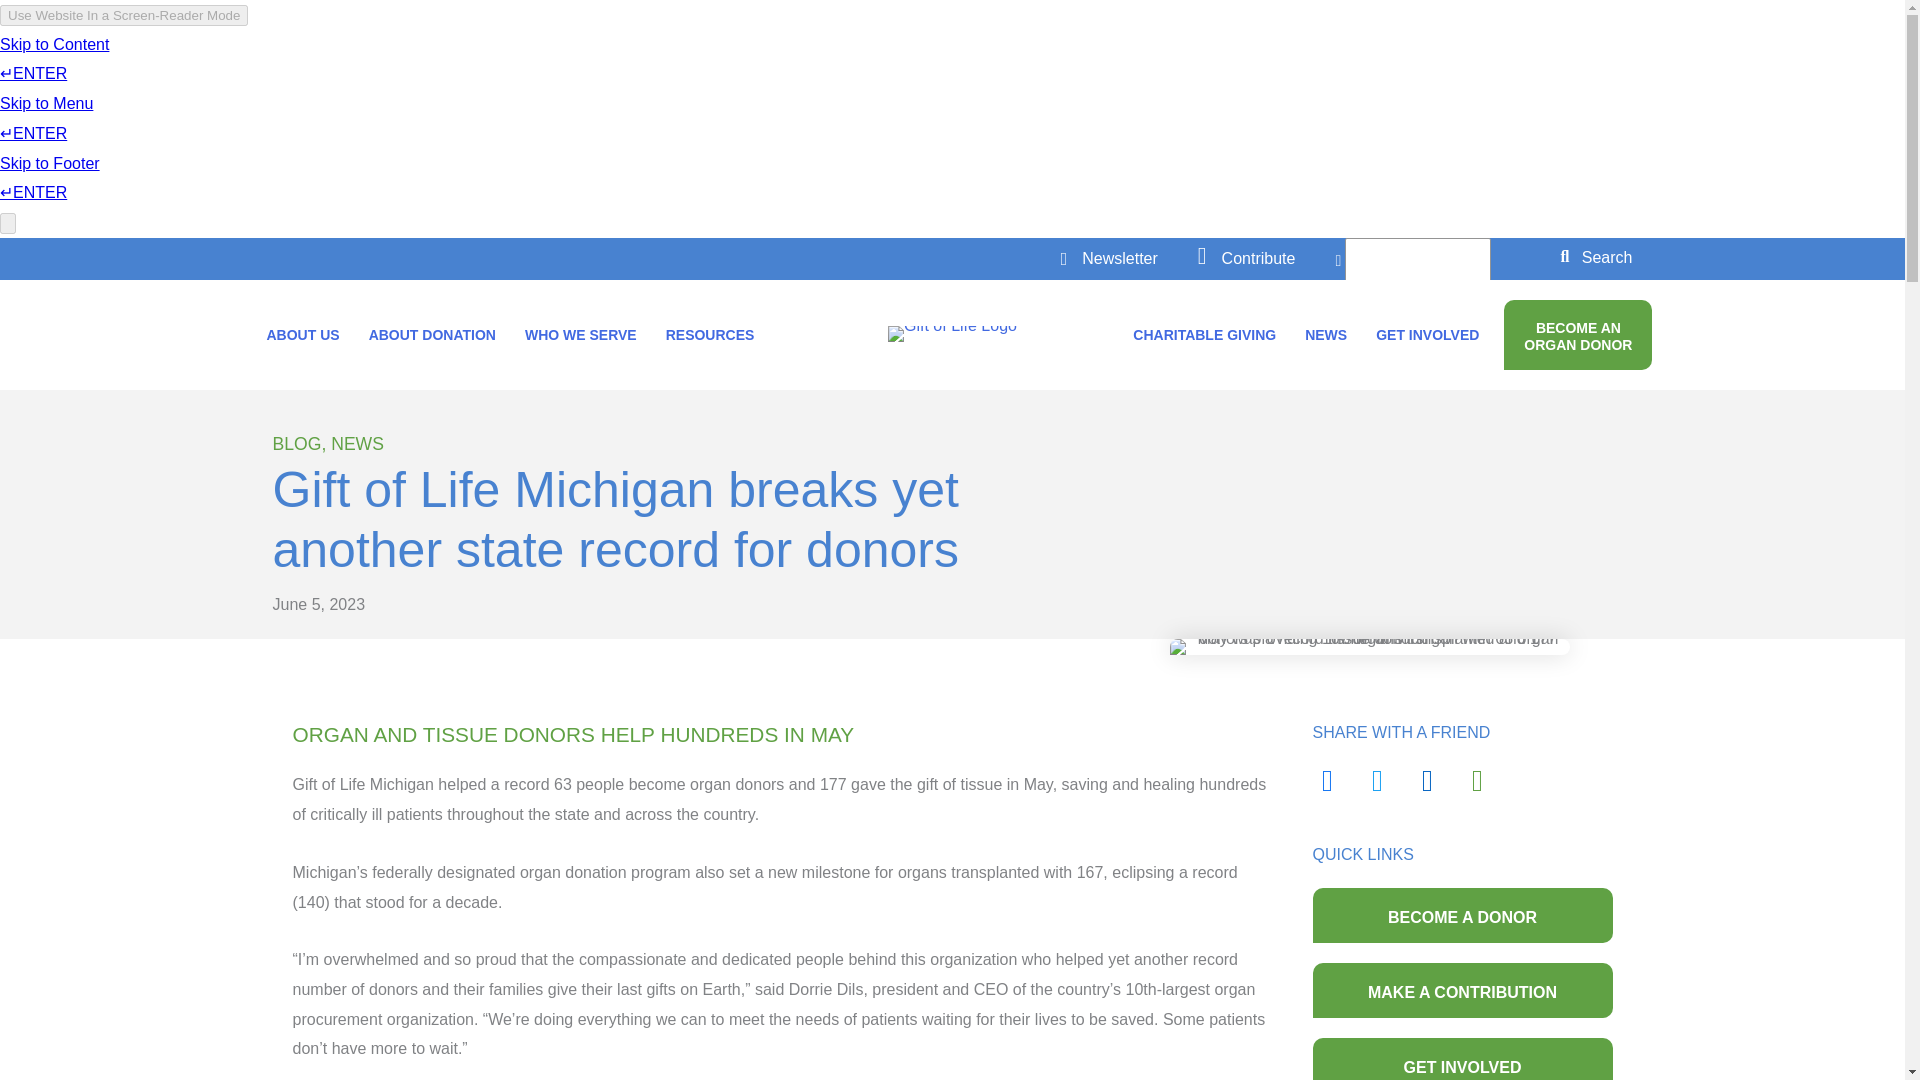 The height and width of the screenshot is (1080, 1920). Describe the element at coordinates (1258, 259) in the screenshot. I see `Contribute` at that location.